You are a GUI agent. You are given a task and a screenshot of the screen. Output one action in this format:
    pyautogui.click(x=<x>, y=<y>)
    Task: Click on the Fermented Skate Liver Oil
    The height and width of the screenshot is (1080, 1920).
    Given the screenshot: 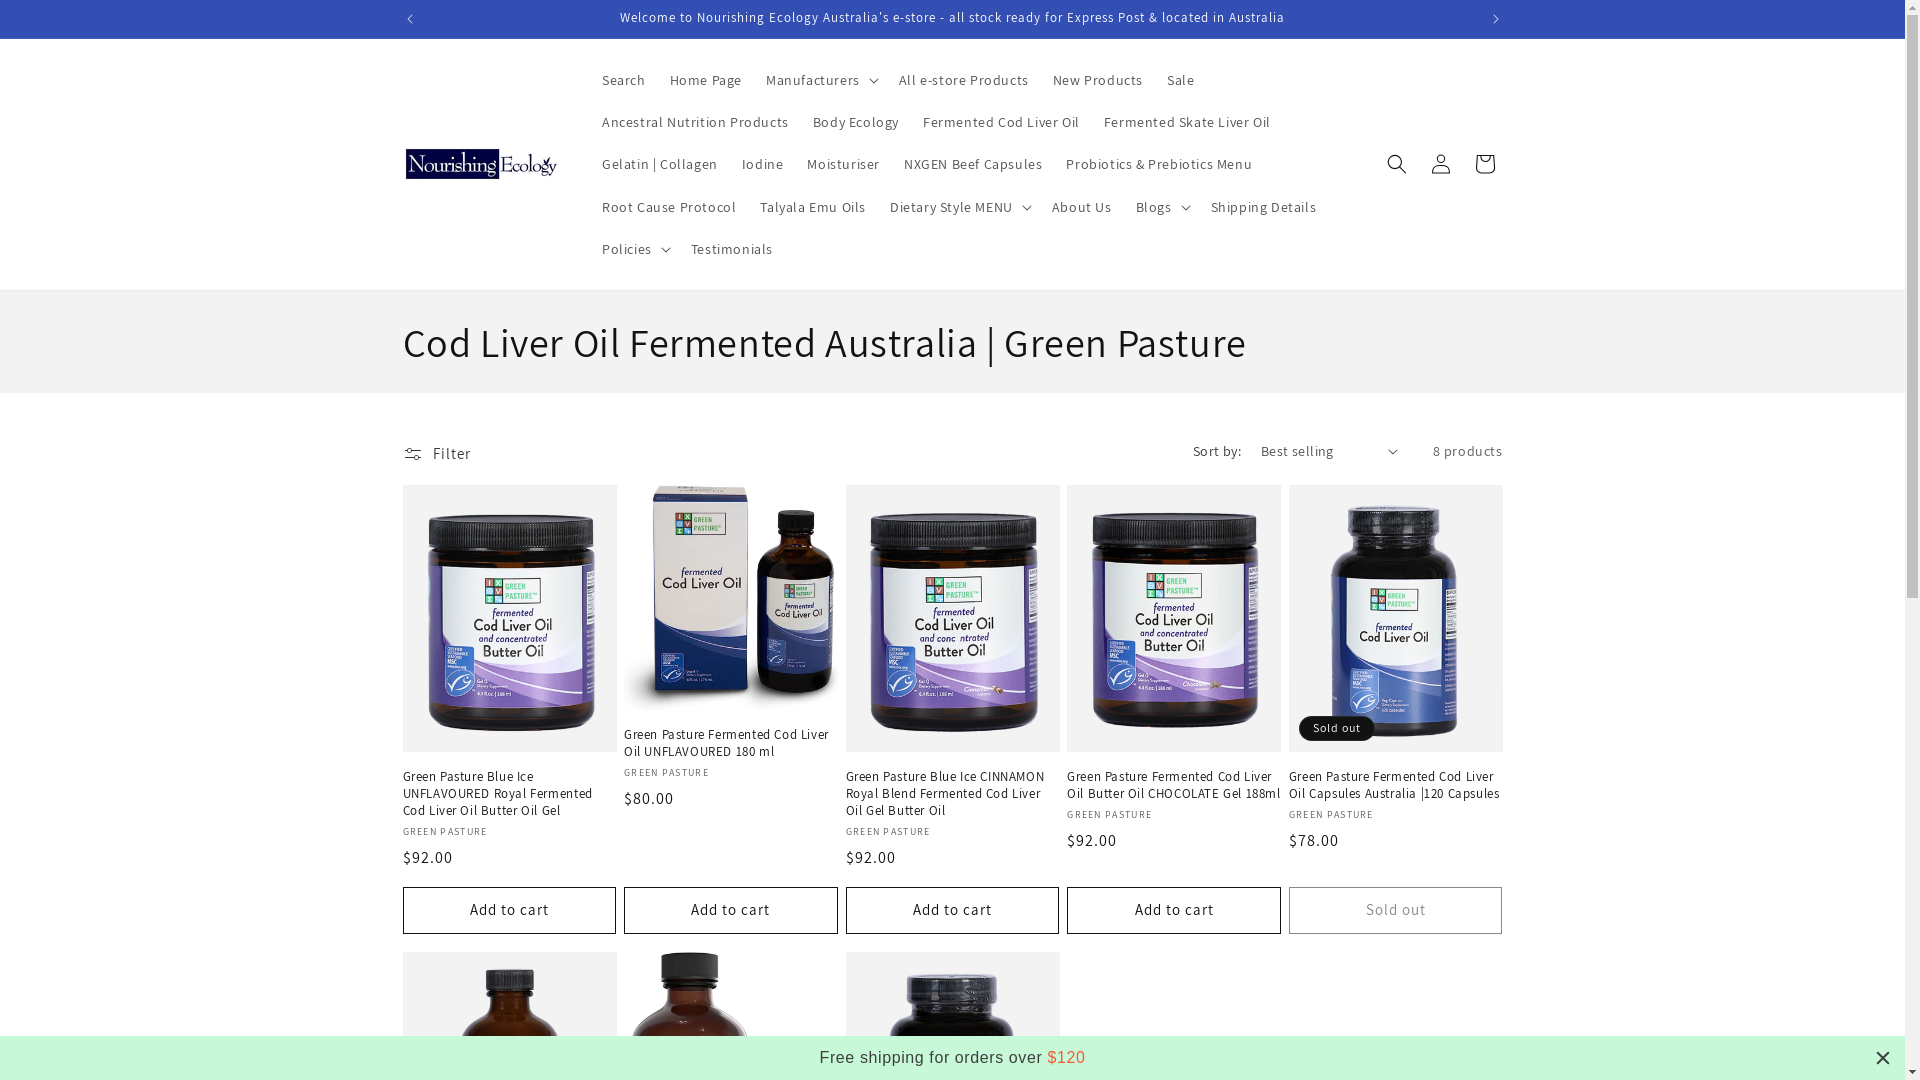 What is the action you would take?
    pyautogui.click(x=1188, y=122)
    